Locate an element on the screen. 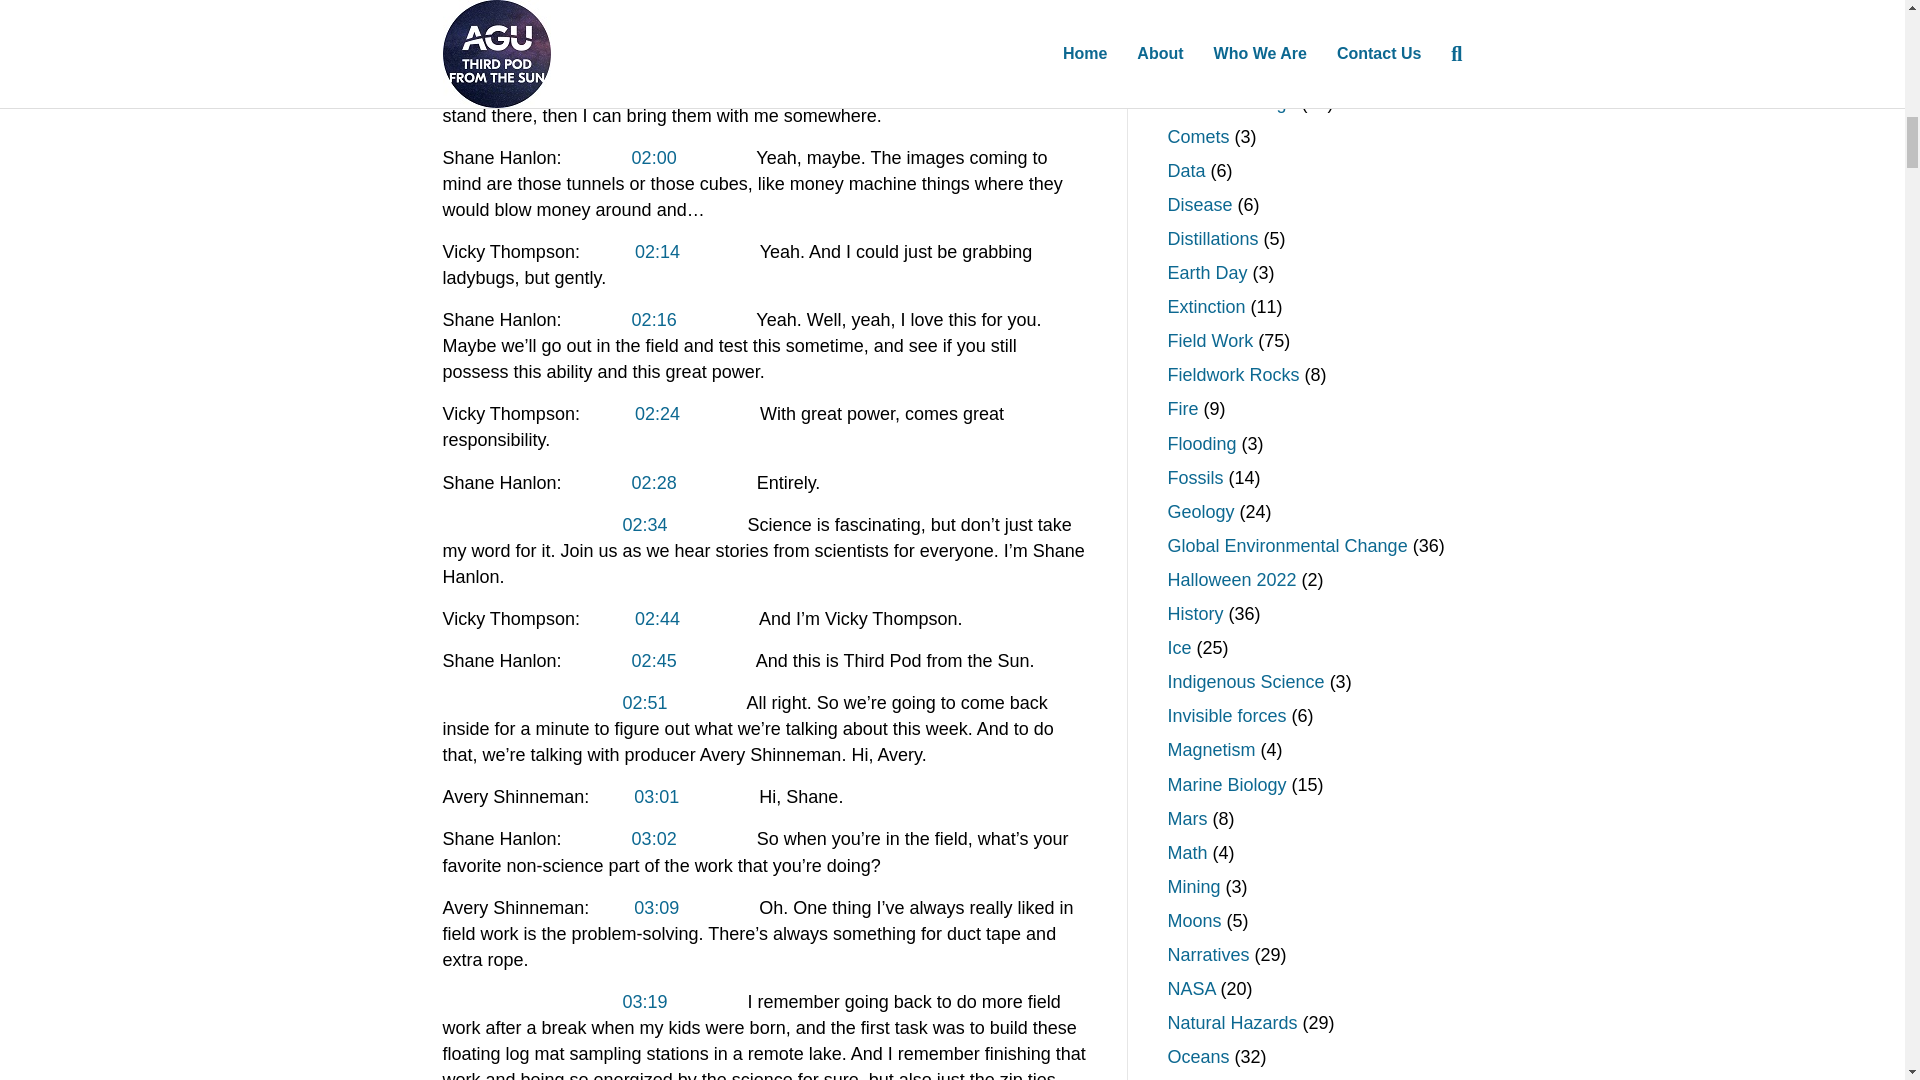 The height and width of the screenshot is (1080, 1920). 02:00 is located at coordinates (654, 158).